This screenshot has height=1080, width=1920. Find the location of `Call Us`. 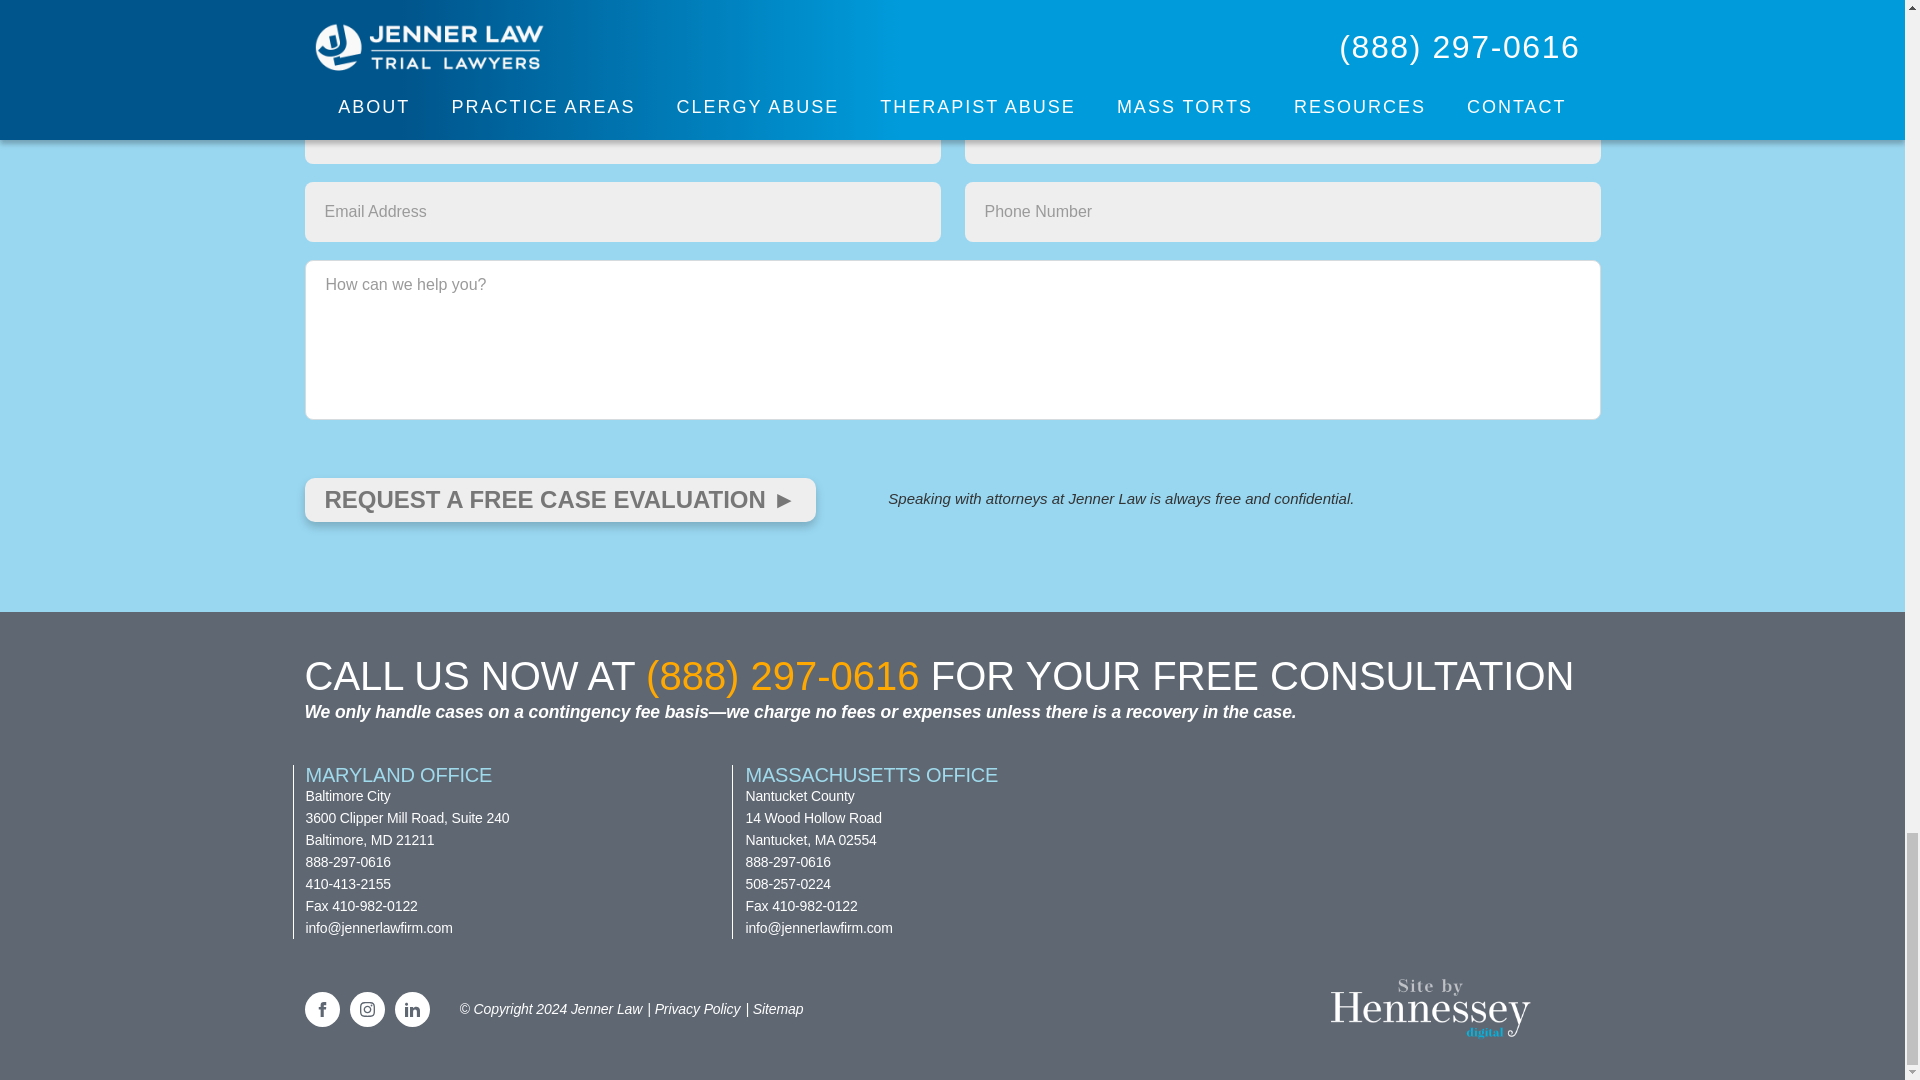

Call Us is located at coordinates (782, 676).